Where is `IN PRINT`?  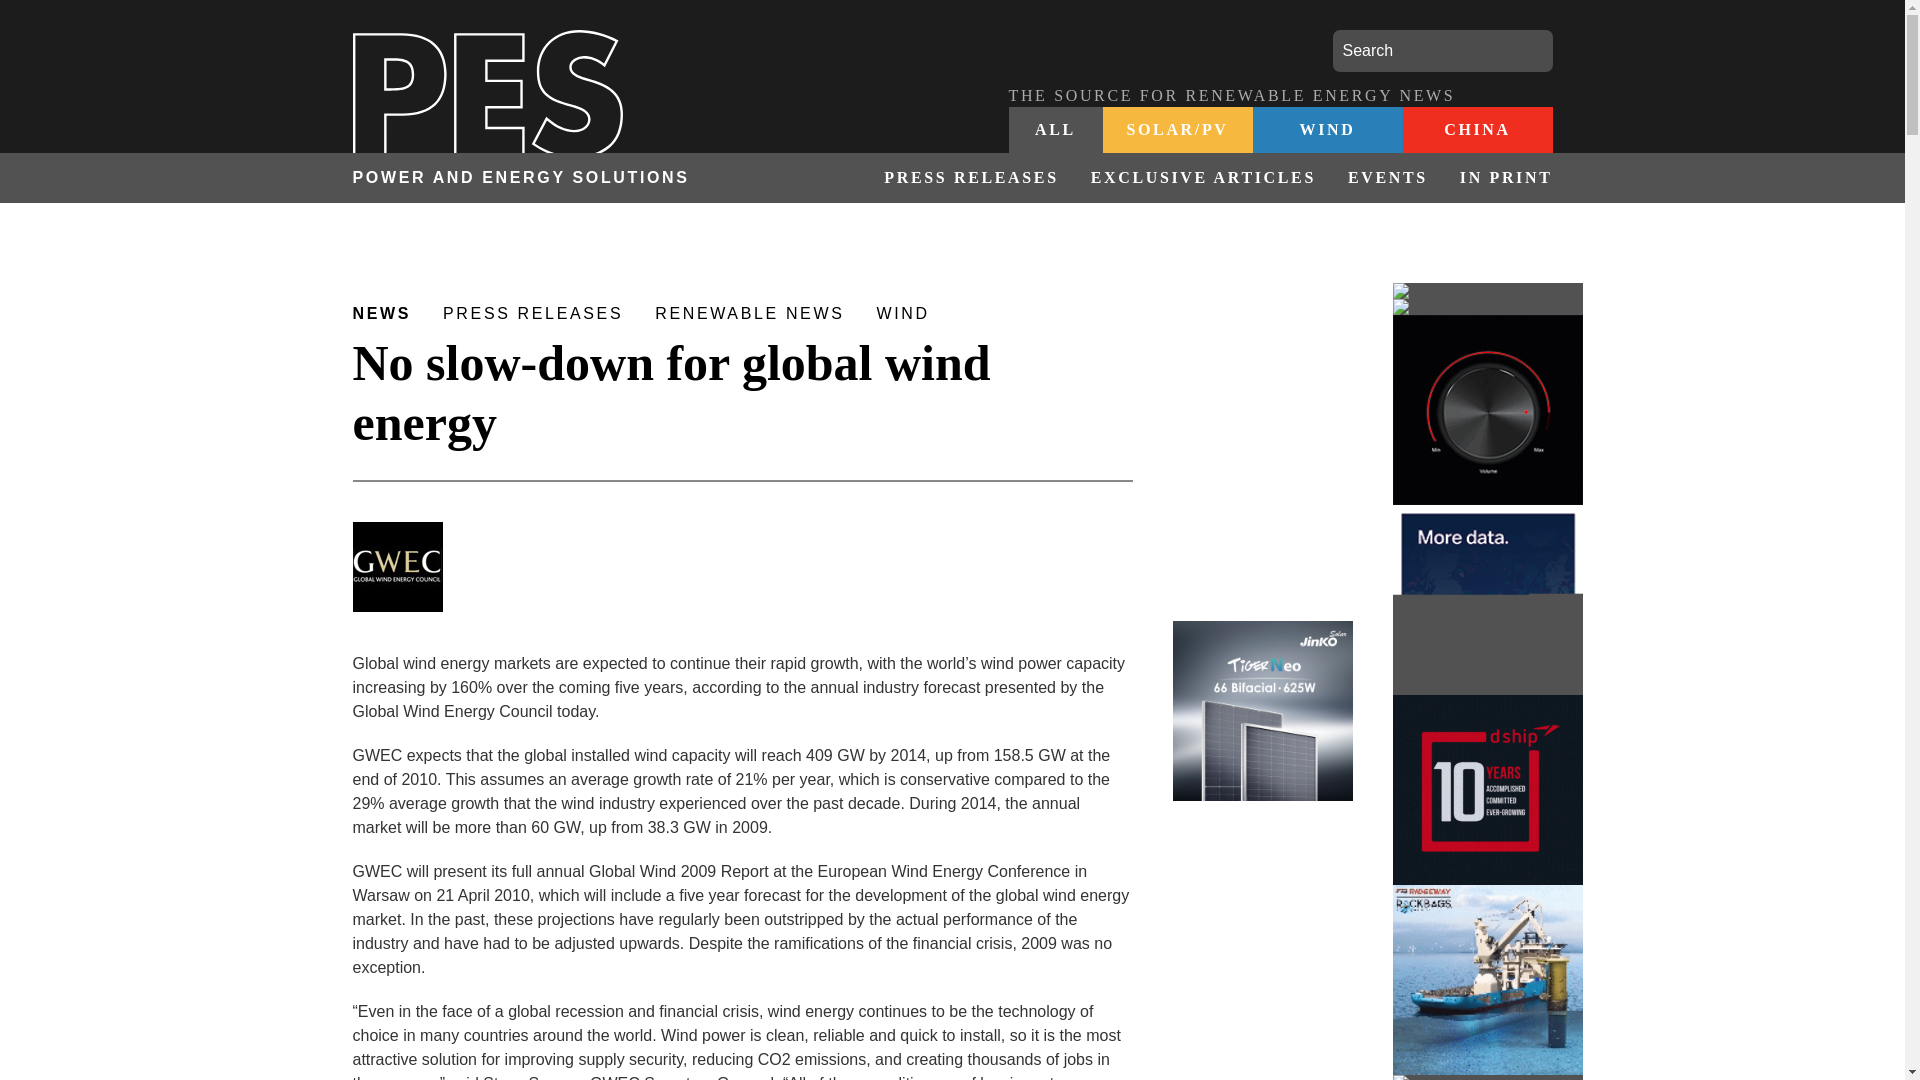
IN PRINT is located at coordinates (1498, 178).